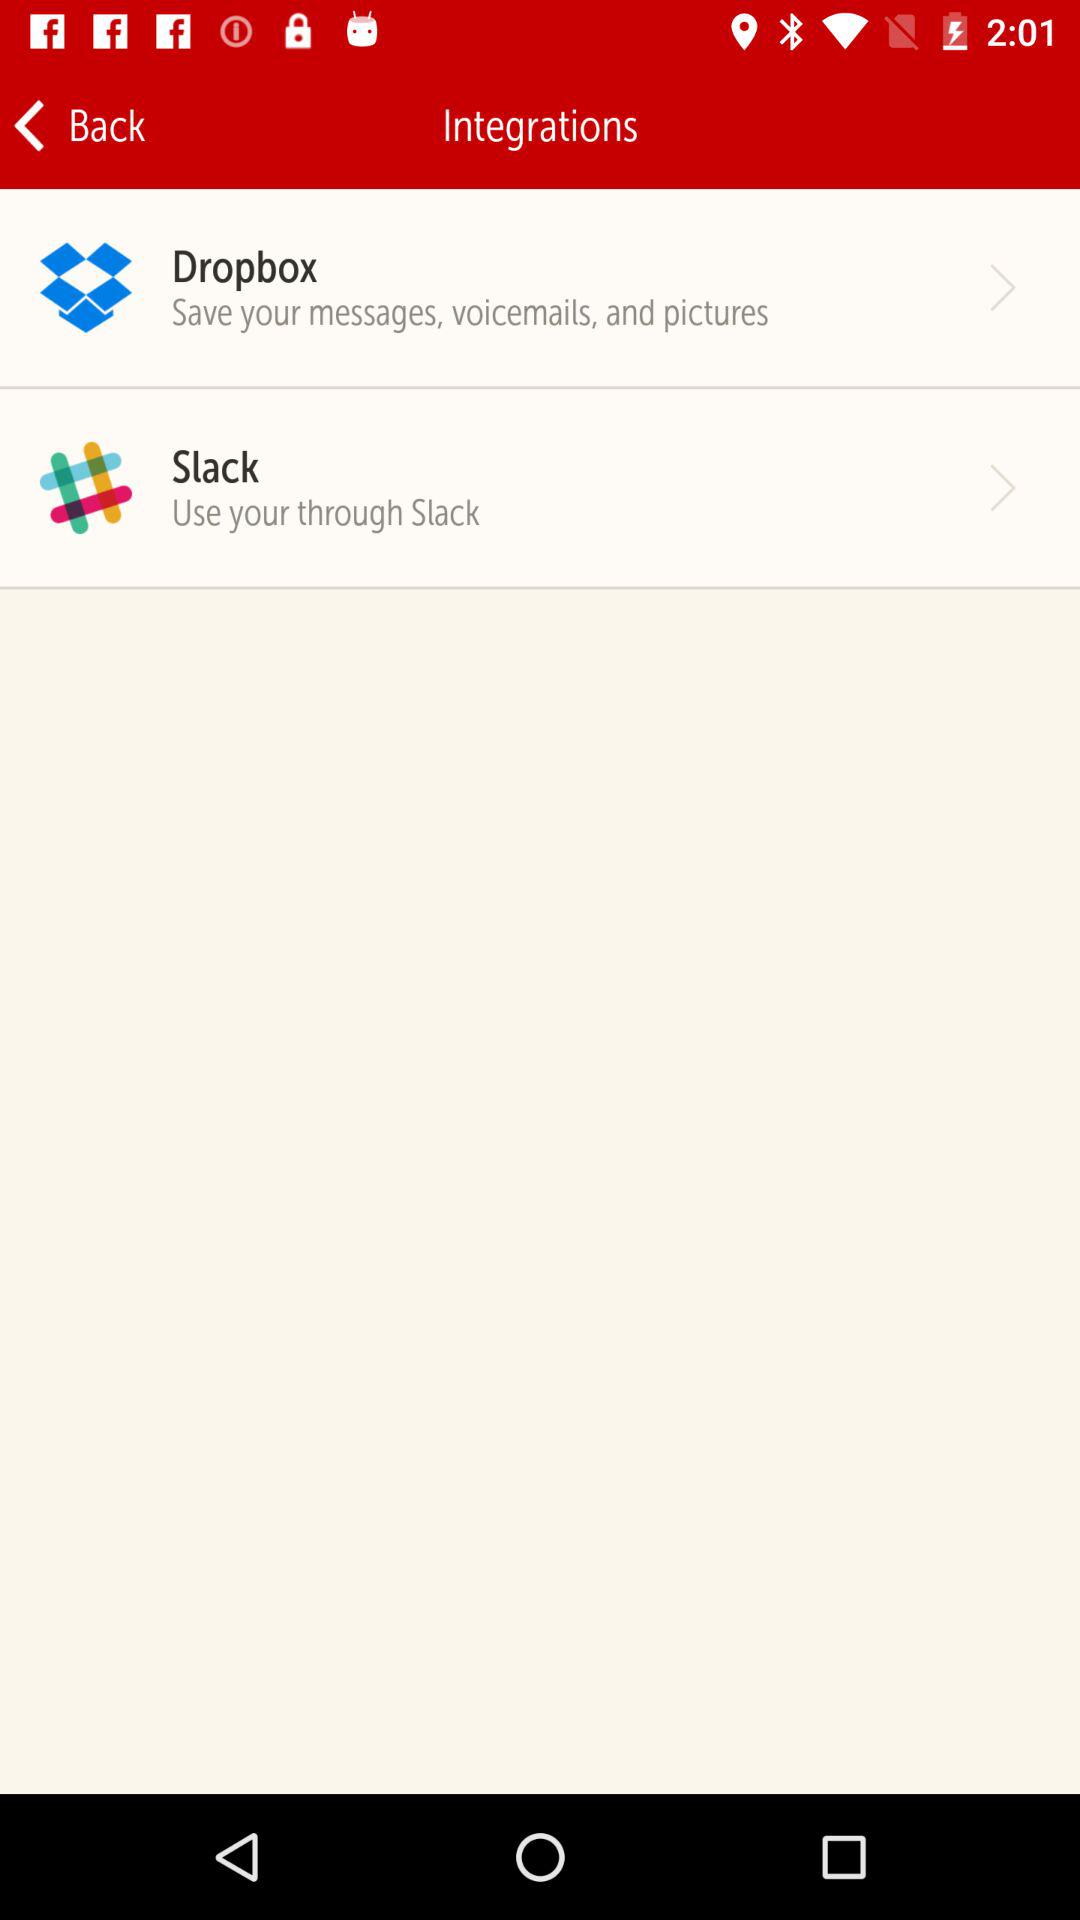 This screenshot has width=1080, height=1920. I want to click on choose use your through item, so click(326, 512).